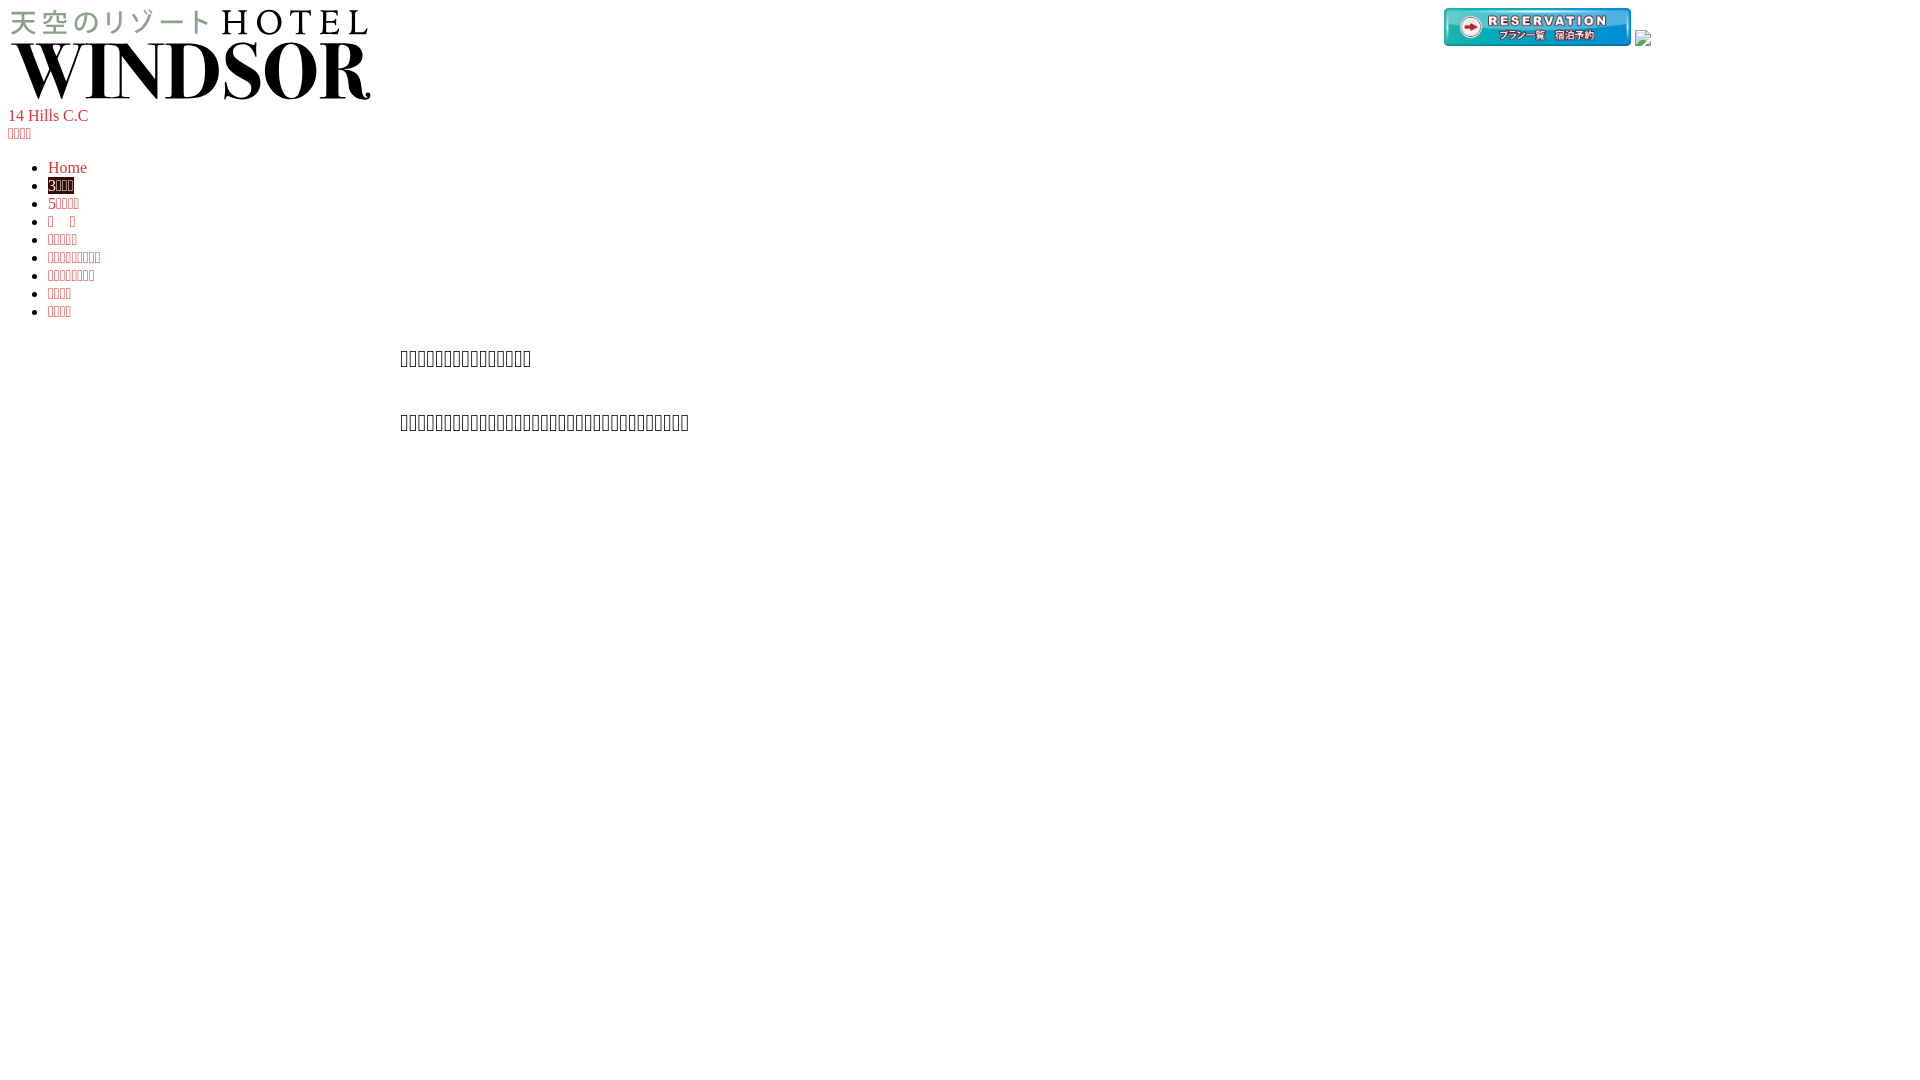 The height and width of the screenshot is (1080, 1920). Describe the element at coordinates (48, 116) in the screenshot. I see `14 Hills C.C` at that location.